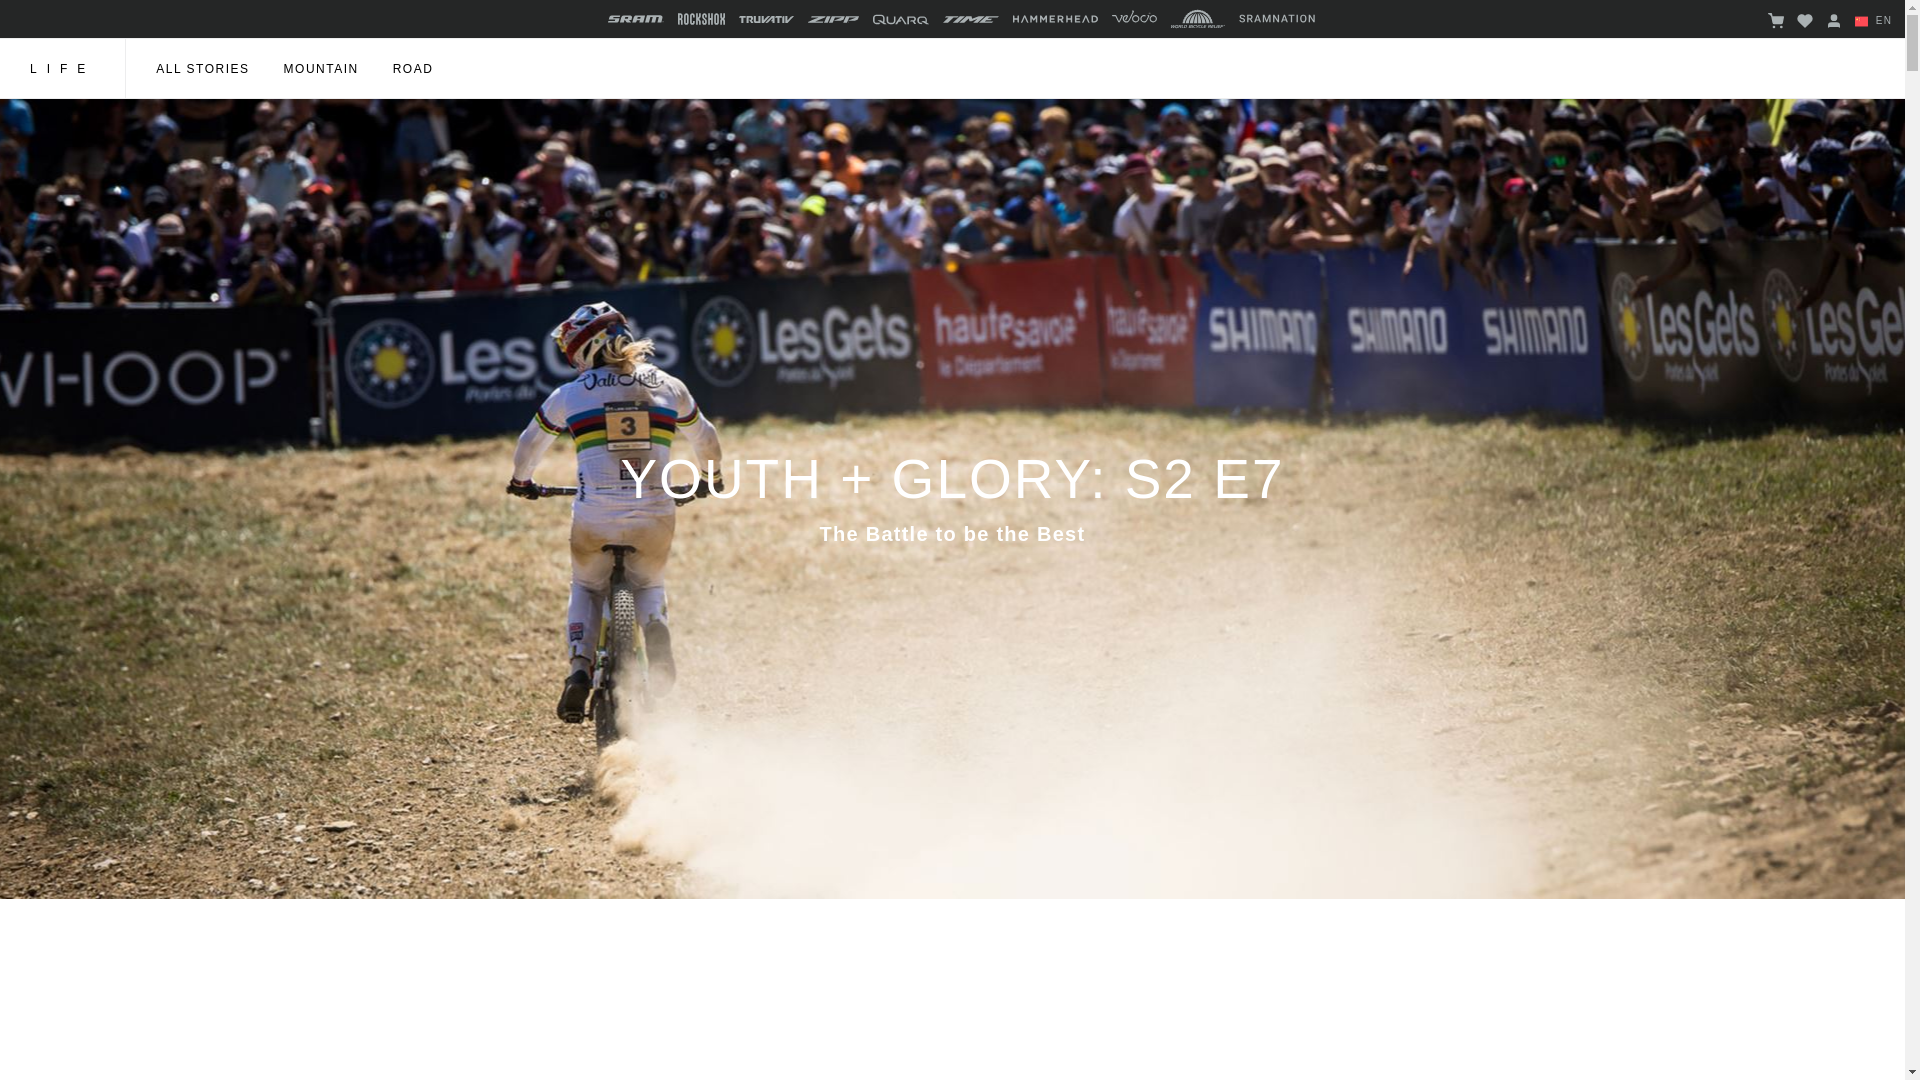  I want to click on All Stories Link, so click(202, 69).